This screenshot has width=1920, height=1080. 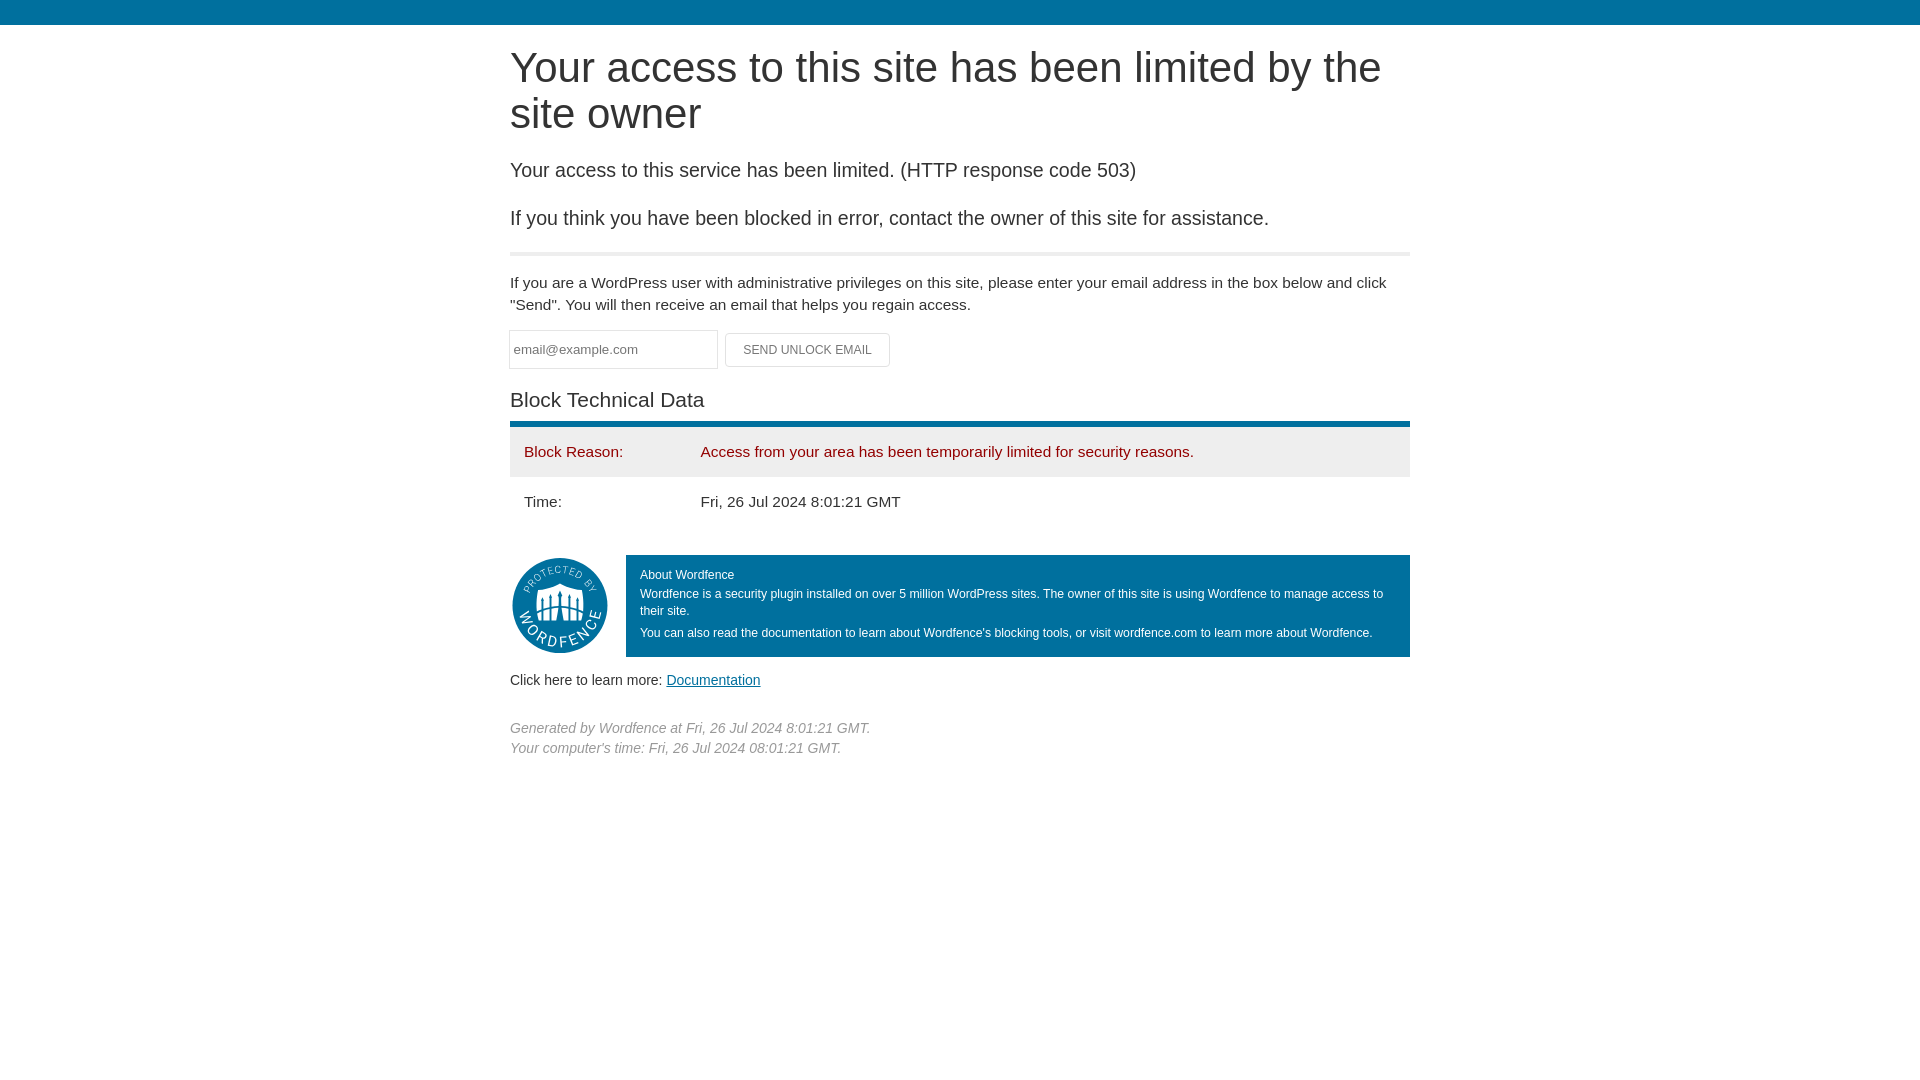 What do you see at coordinates (713, 679) in the screenshot?
I see `Documentation` at bounding box center [713, 679].